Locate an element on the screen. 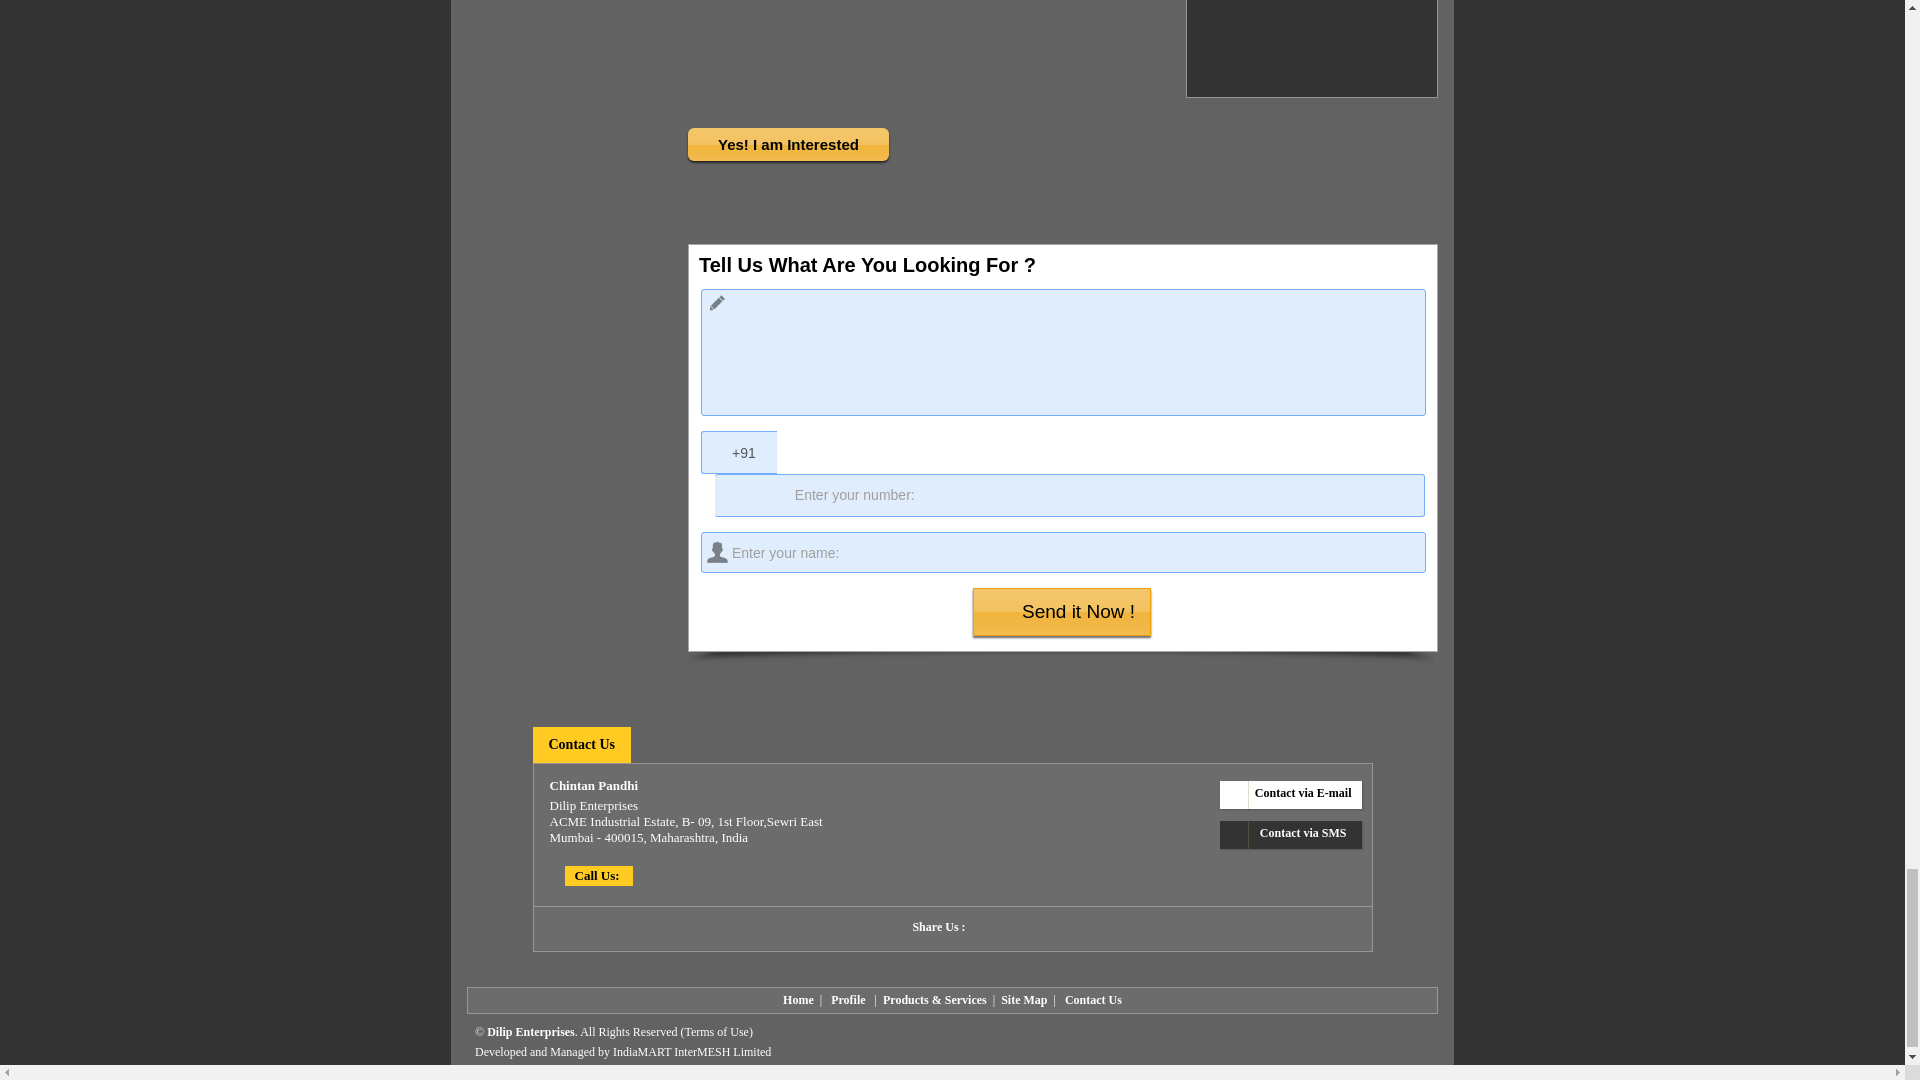 The image size is (1920, 1080). Send it Now ! is located at coordinates (1062, 612).